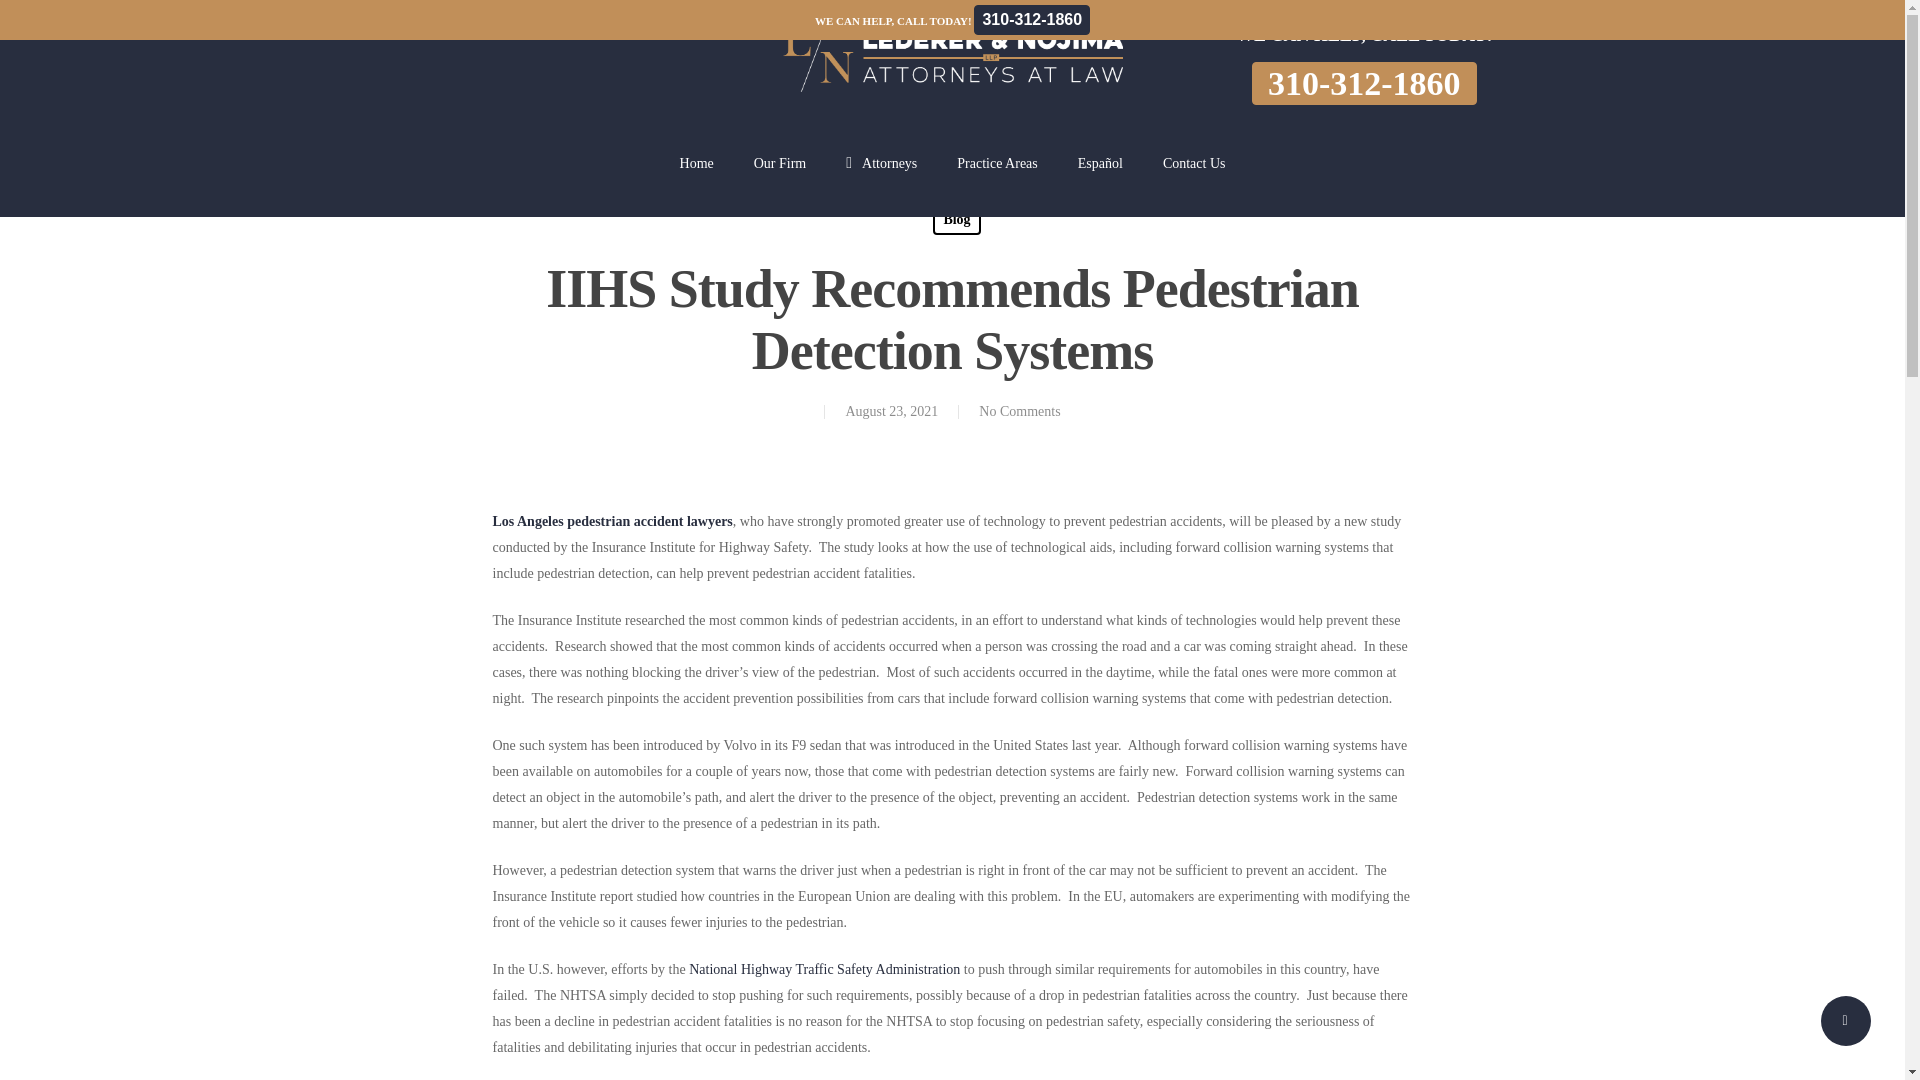 This screenshot has width=1920, height=1080. Describe the element at coordinates (542, 26) in the screenshot. I see `facebook` at that location.